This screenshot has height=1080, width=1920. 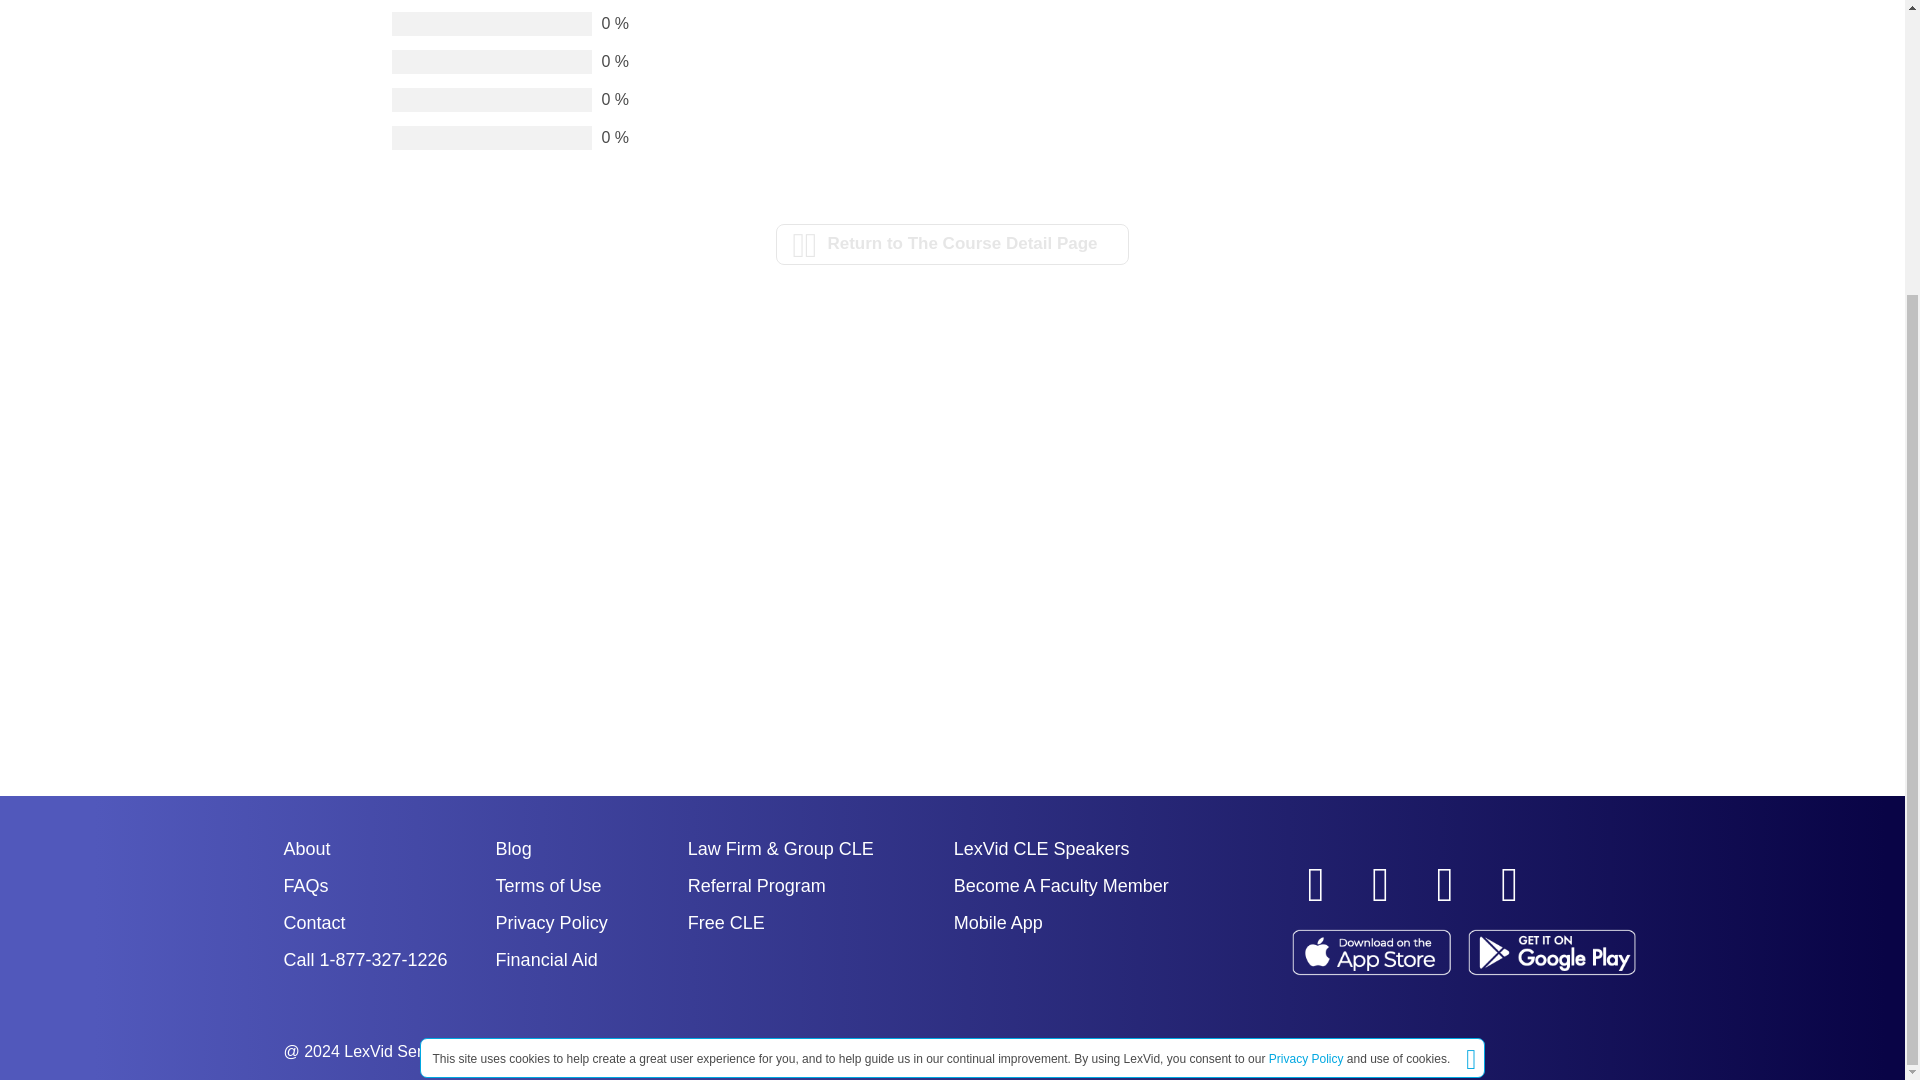 I want to click on Mobile App, so click(x=998, y=922).